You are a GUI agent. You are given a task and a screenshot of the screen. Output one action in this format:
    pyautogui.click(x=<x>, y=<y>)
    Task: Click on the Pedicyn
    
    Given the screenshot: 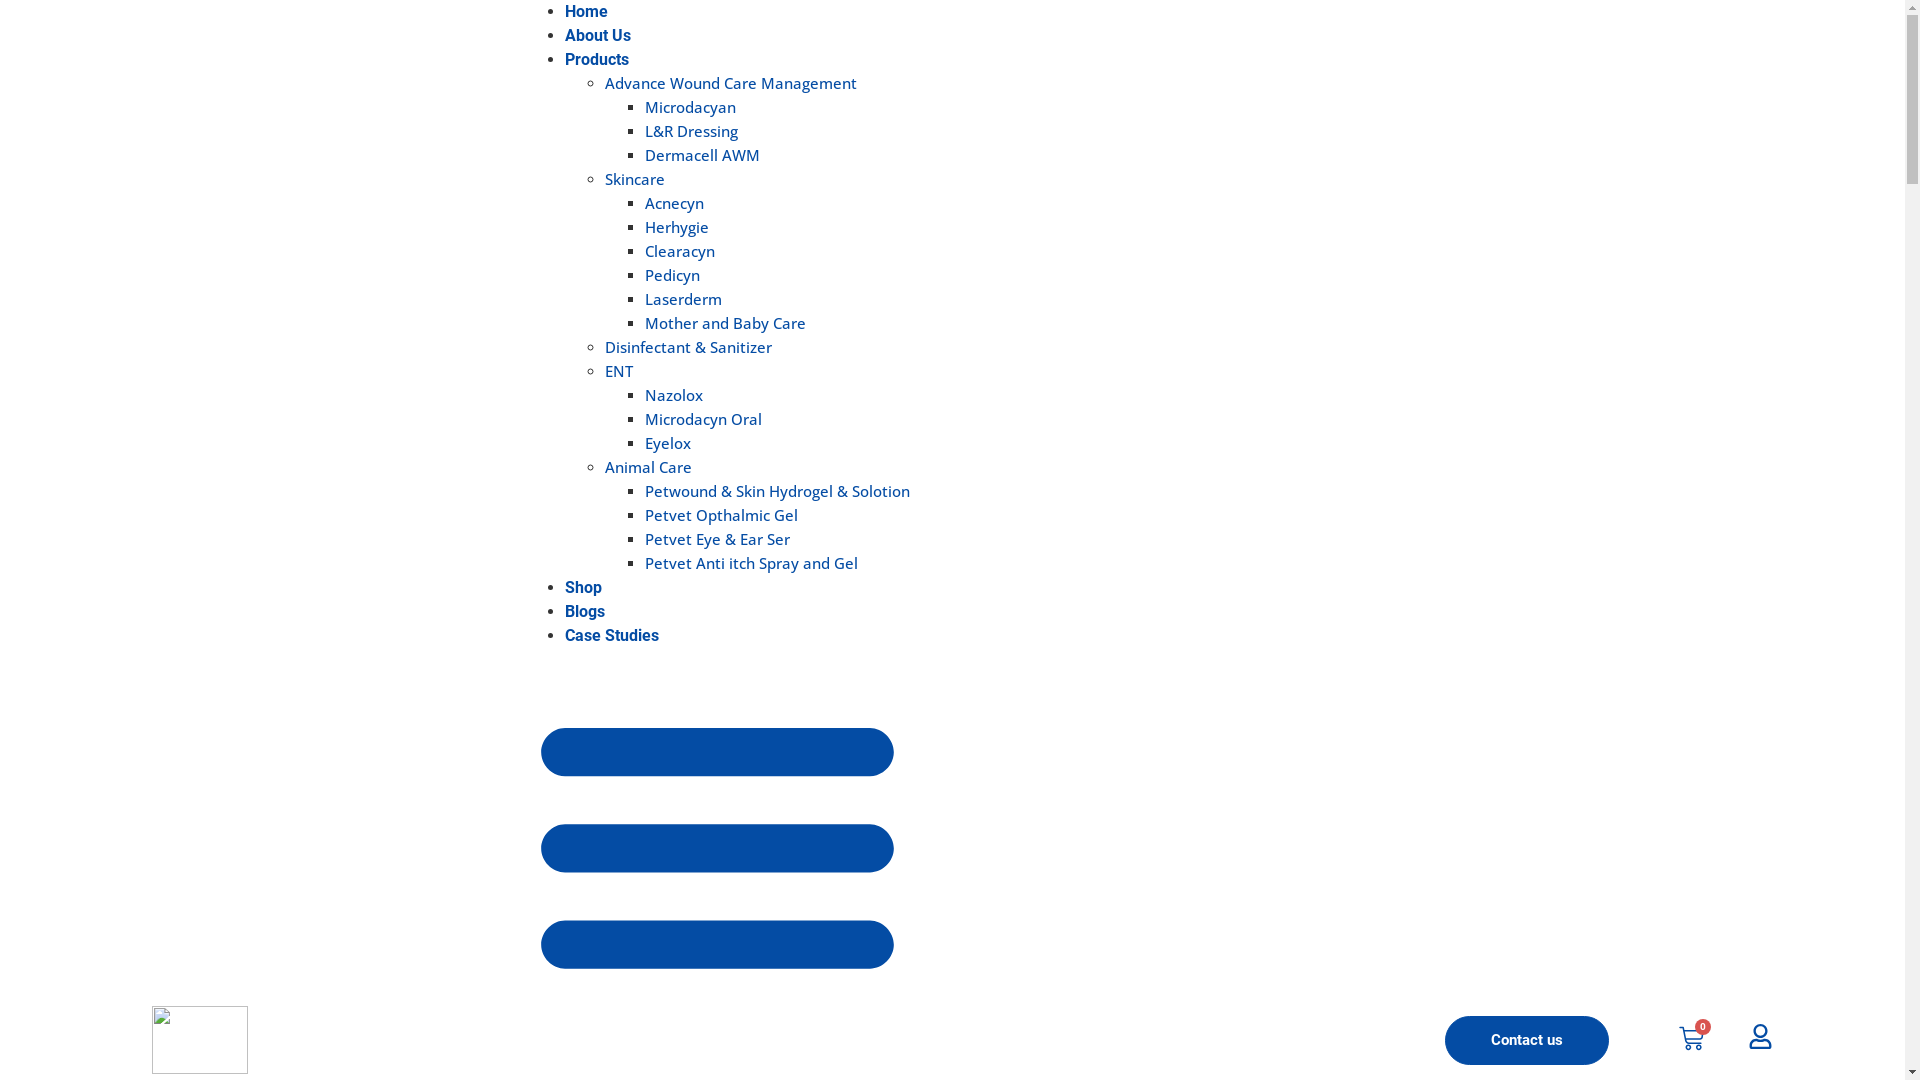 What is the action you would take?
    pyautogui.click(x=672, y=275)
    